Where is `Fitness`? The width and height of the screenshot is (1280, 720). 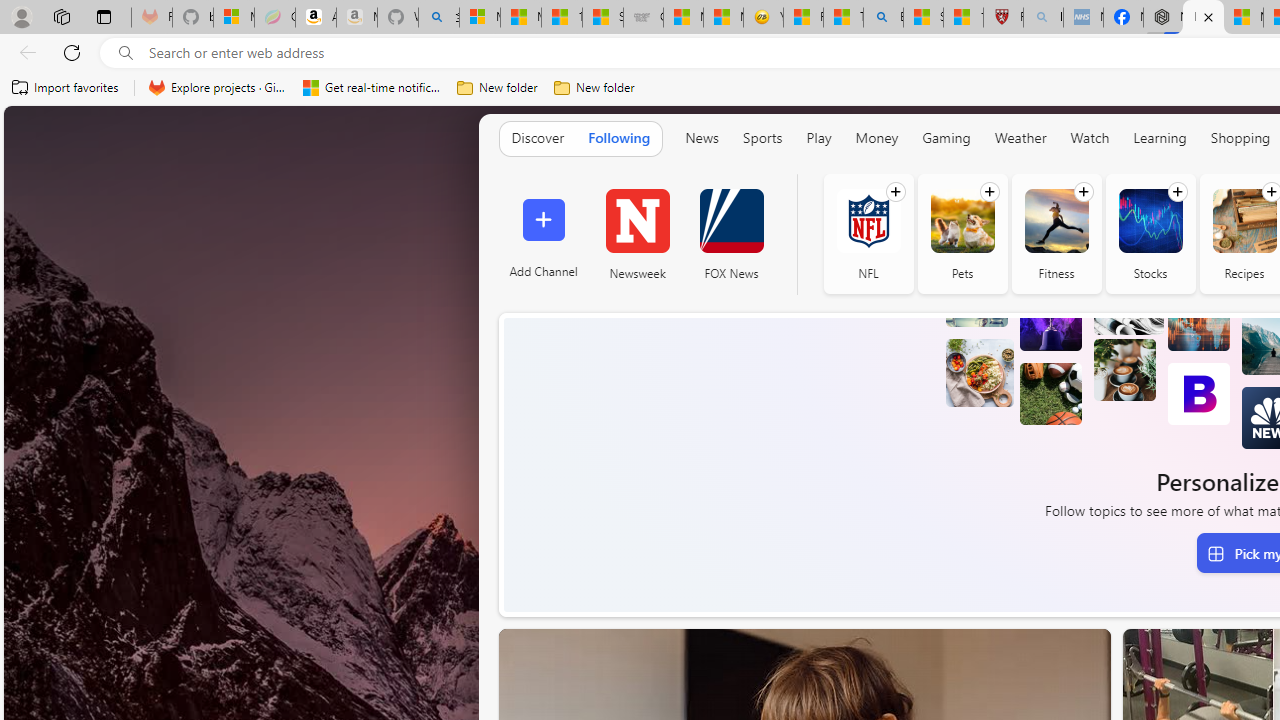
Fitness is located at coordinates (1056, 220).